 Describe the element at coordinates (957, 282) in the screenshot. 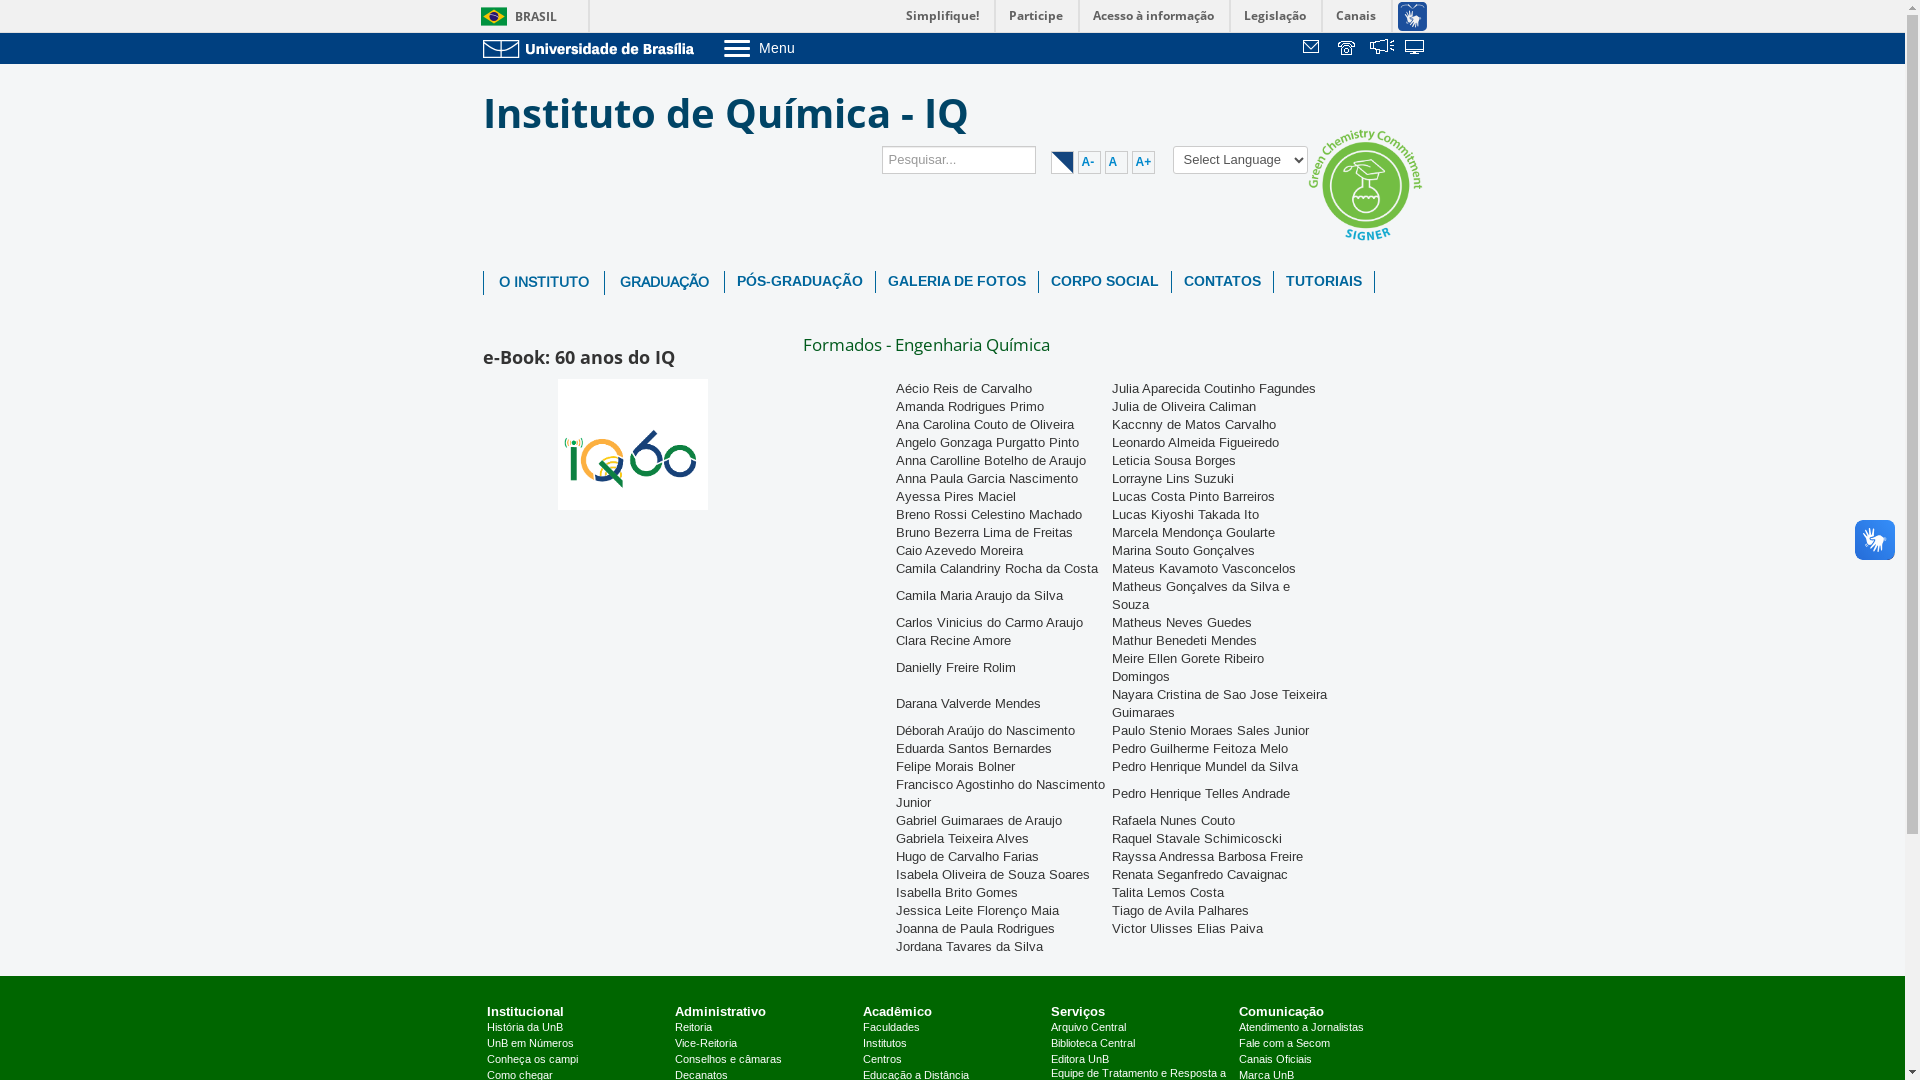

I see `GALERIA DE FOTOS` at that location.